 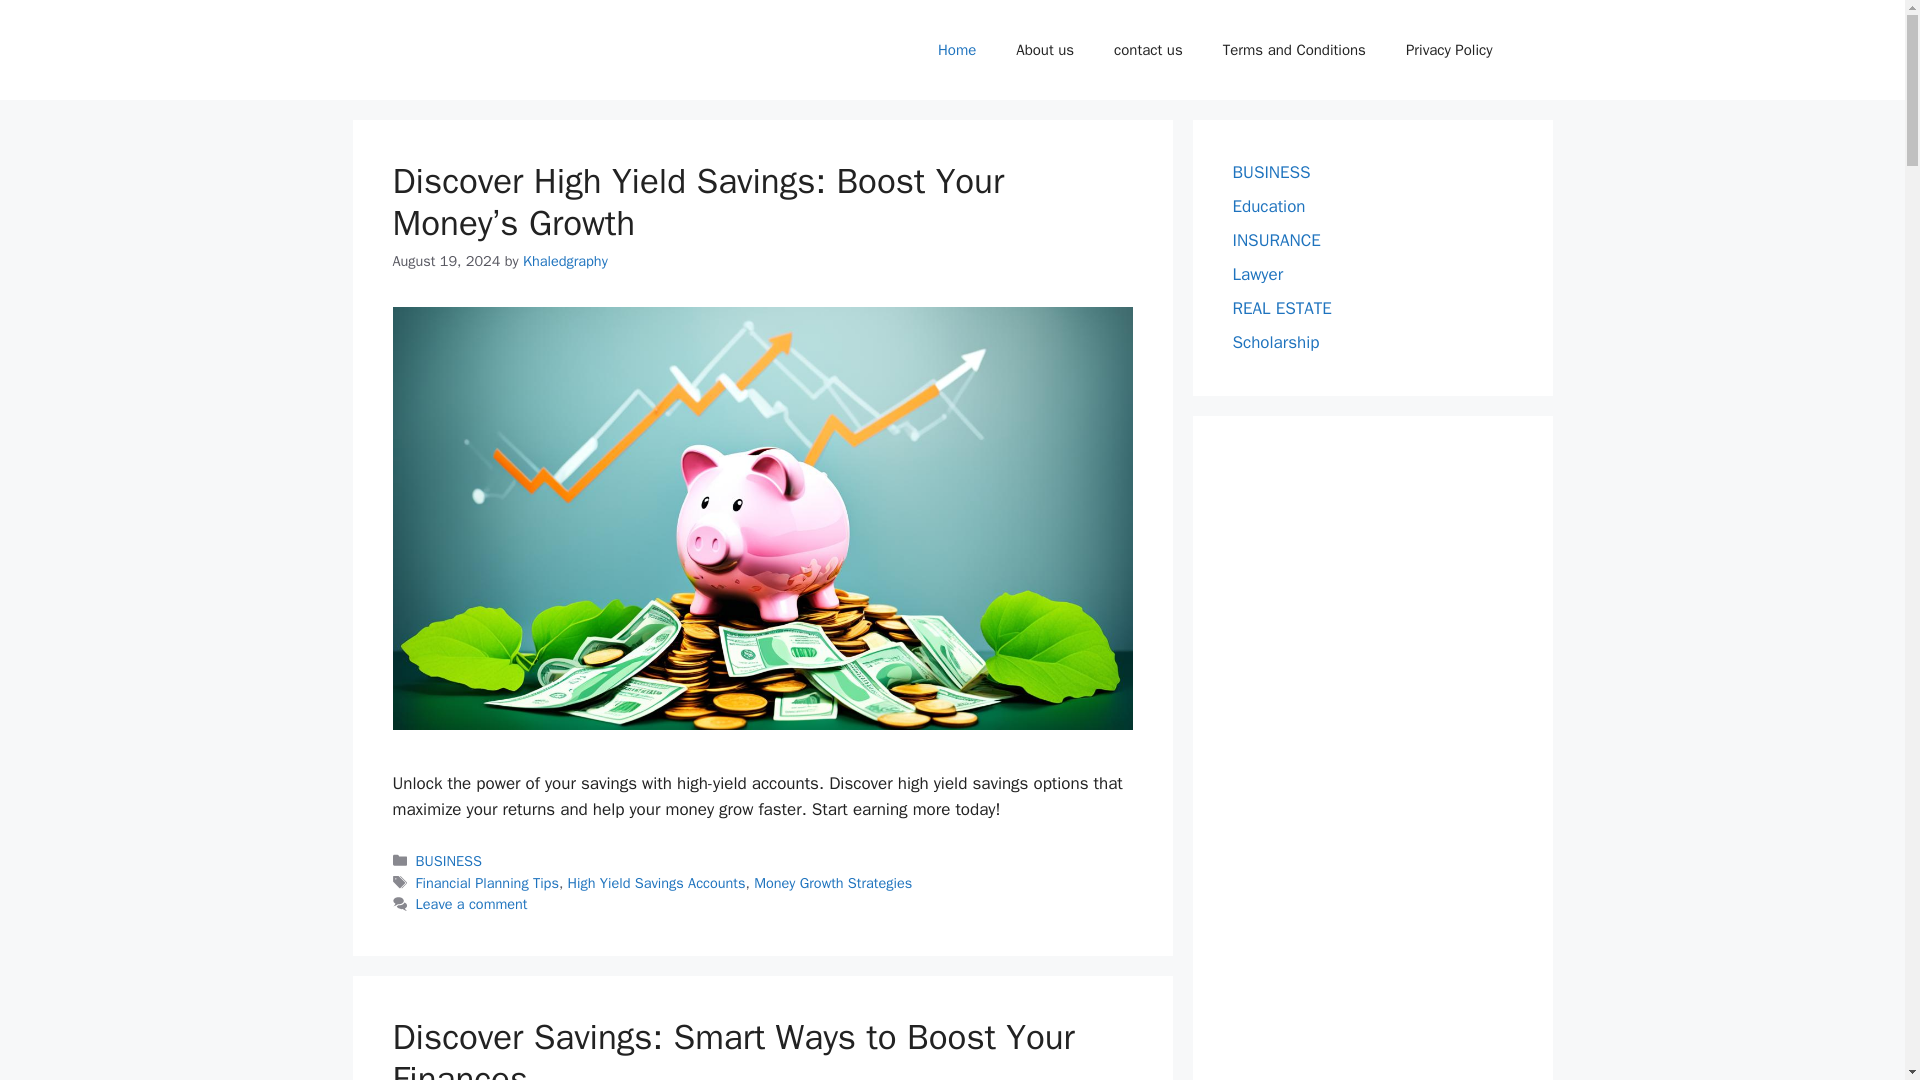 I want to click on About us, so click(x=1045, y=50).